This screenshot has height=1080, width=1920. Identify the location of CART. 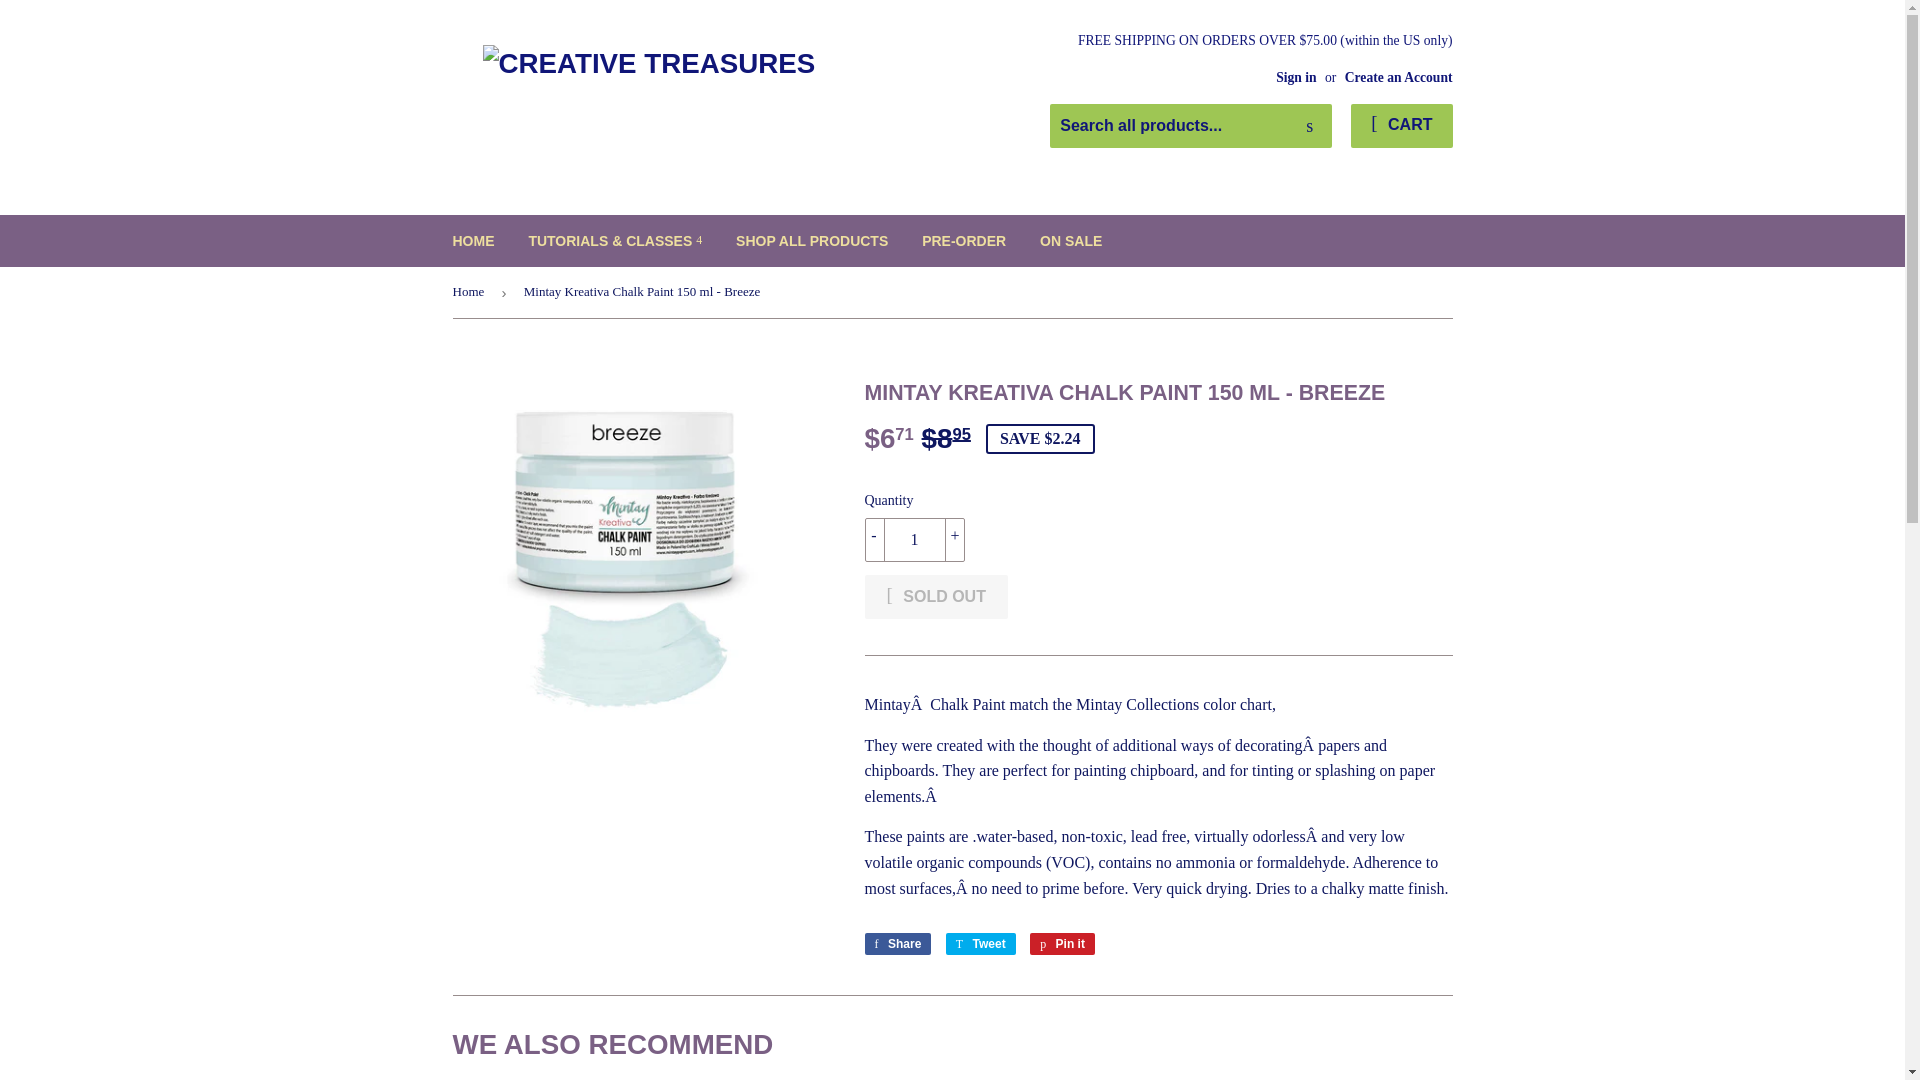
(1062, 944).